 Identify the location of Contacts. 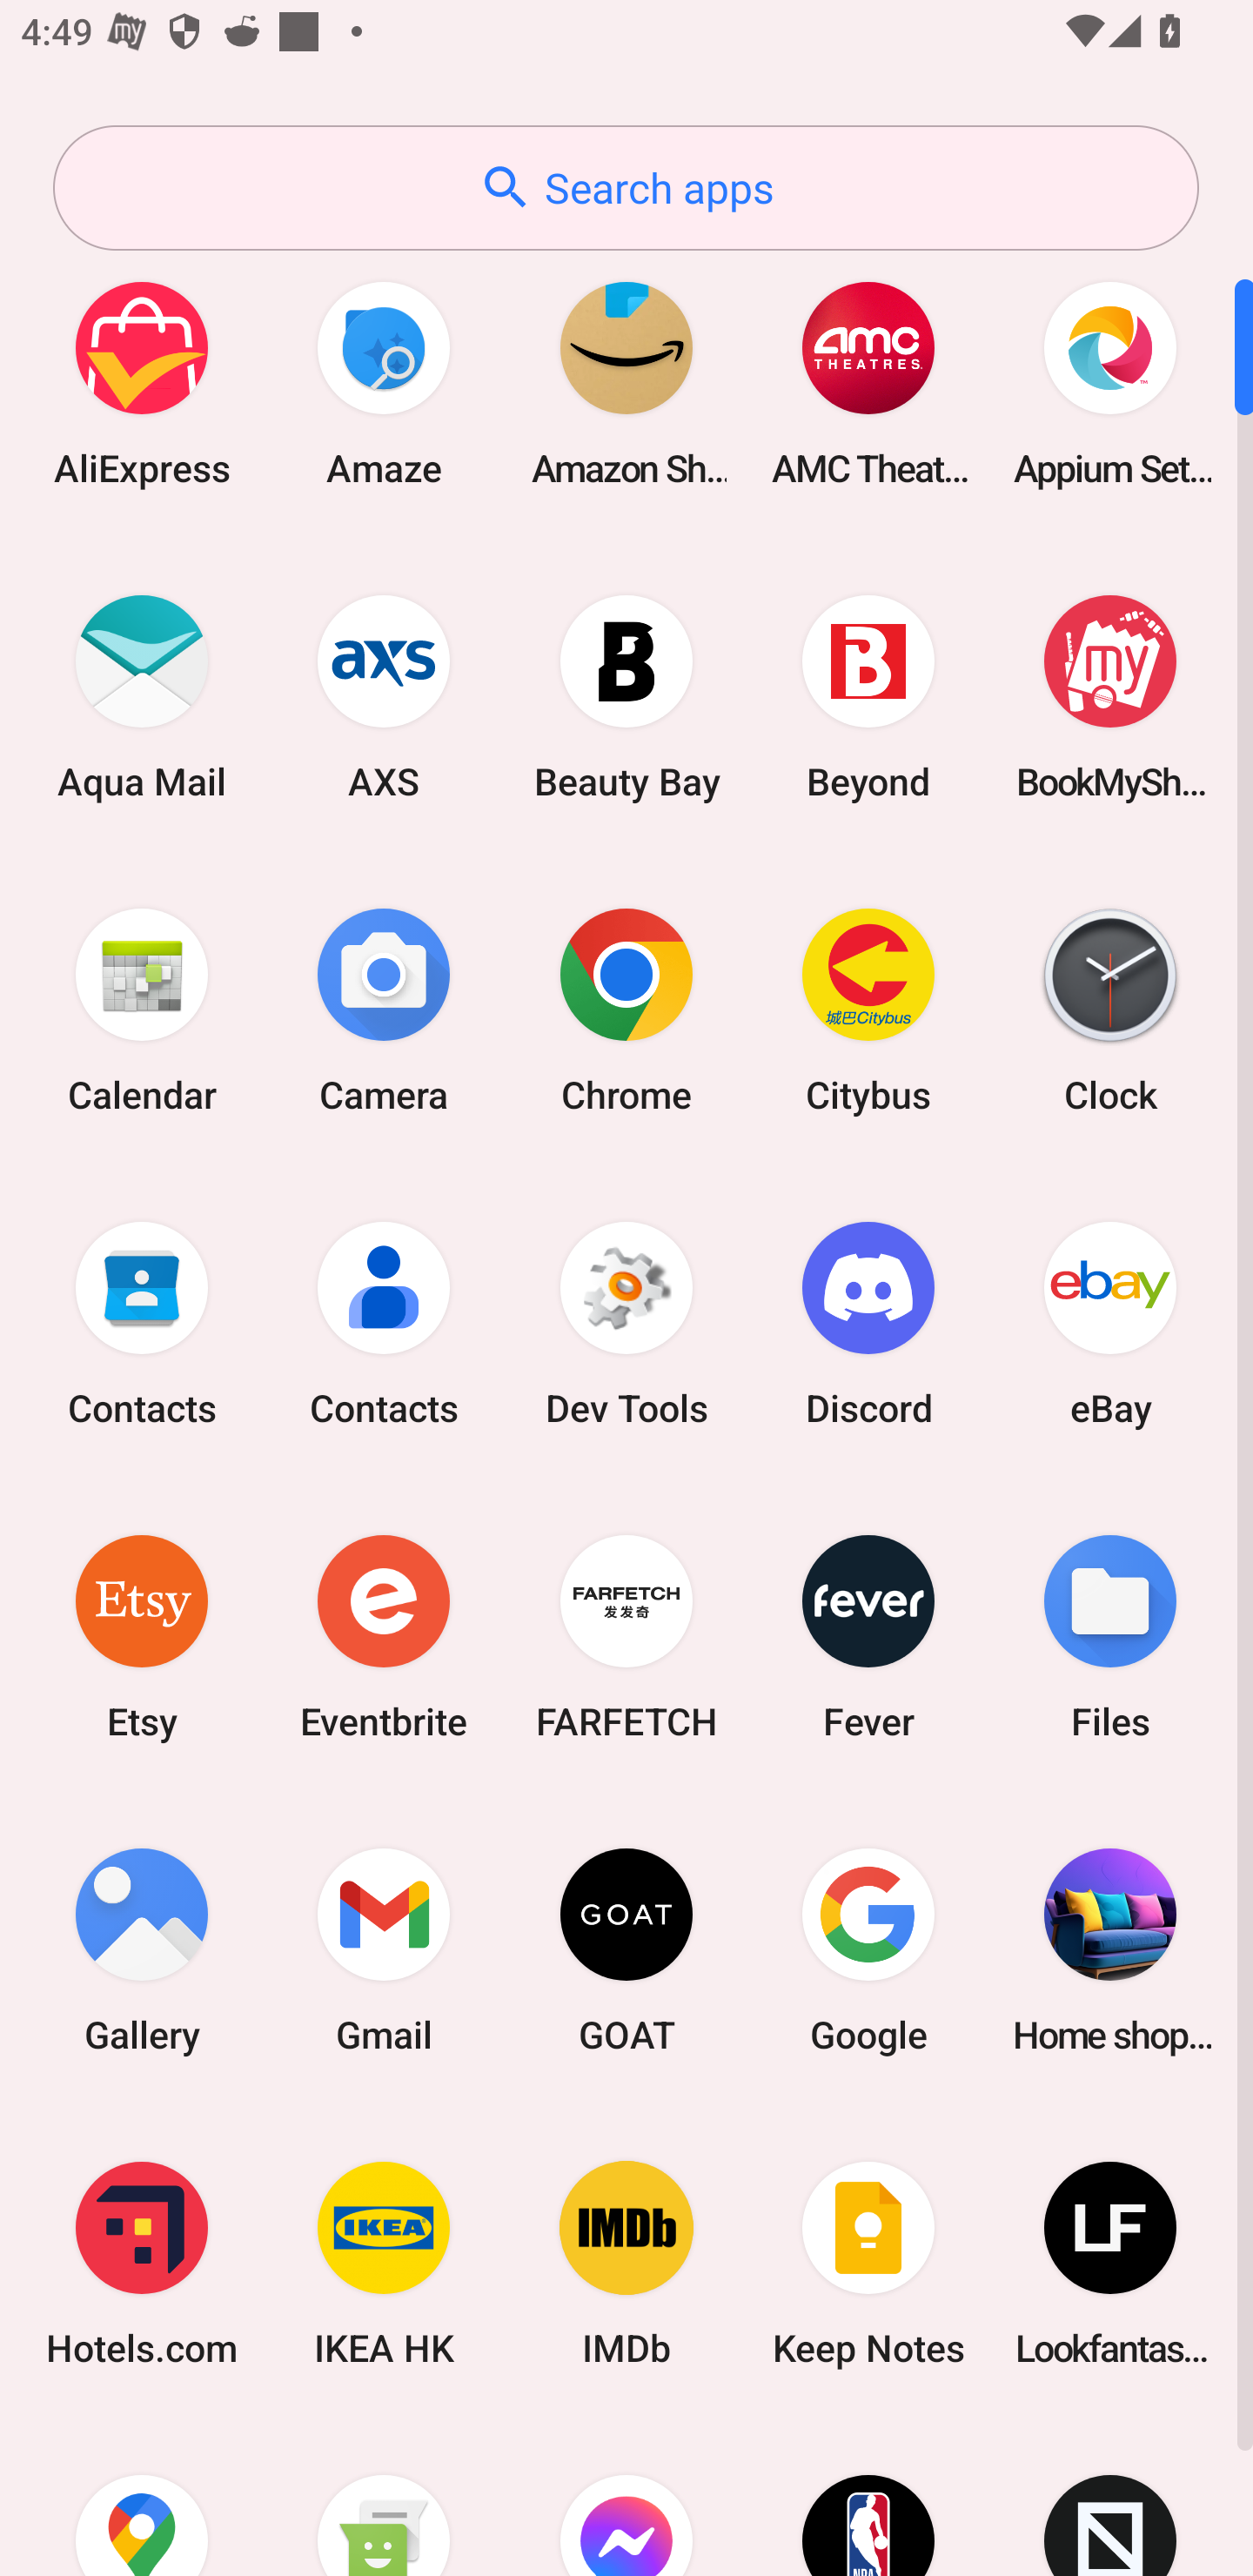
(384, 1323).